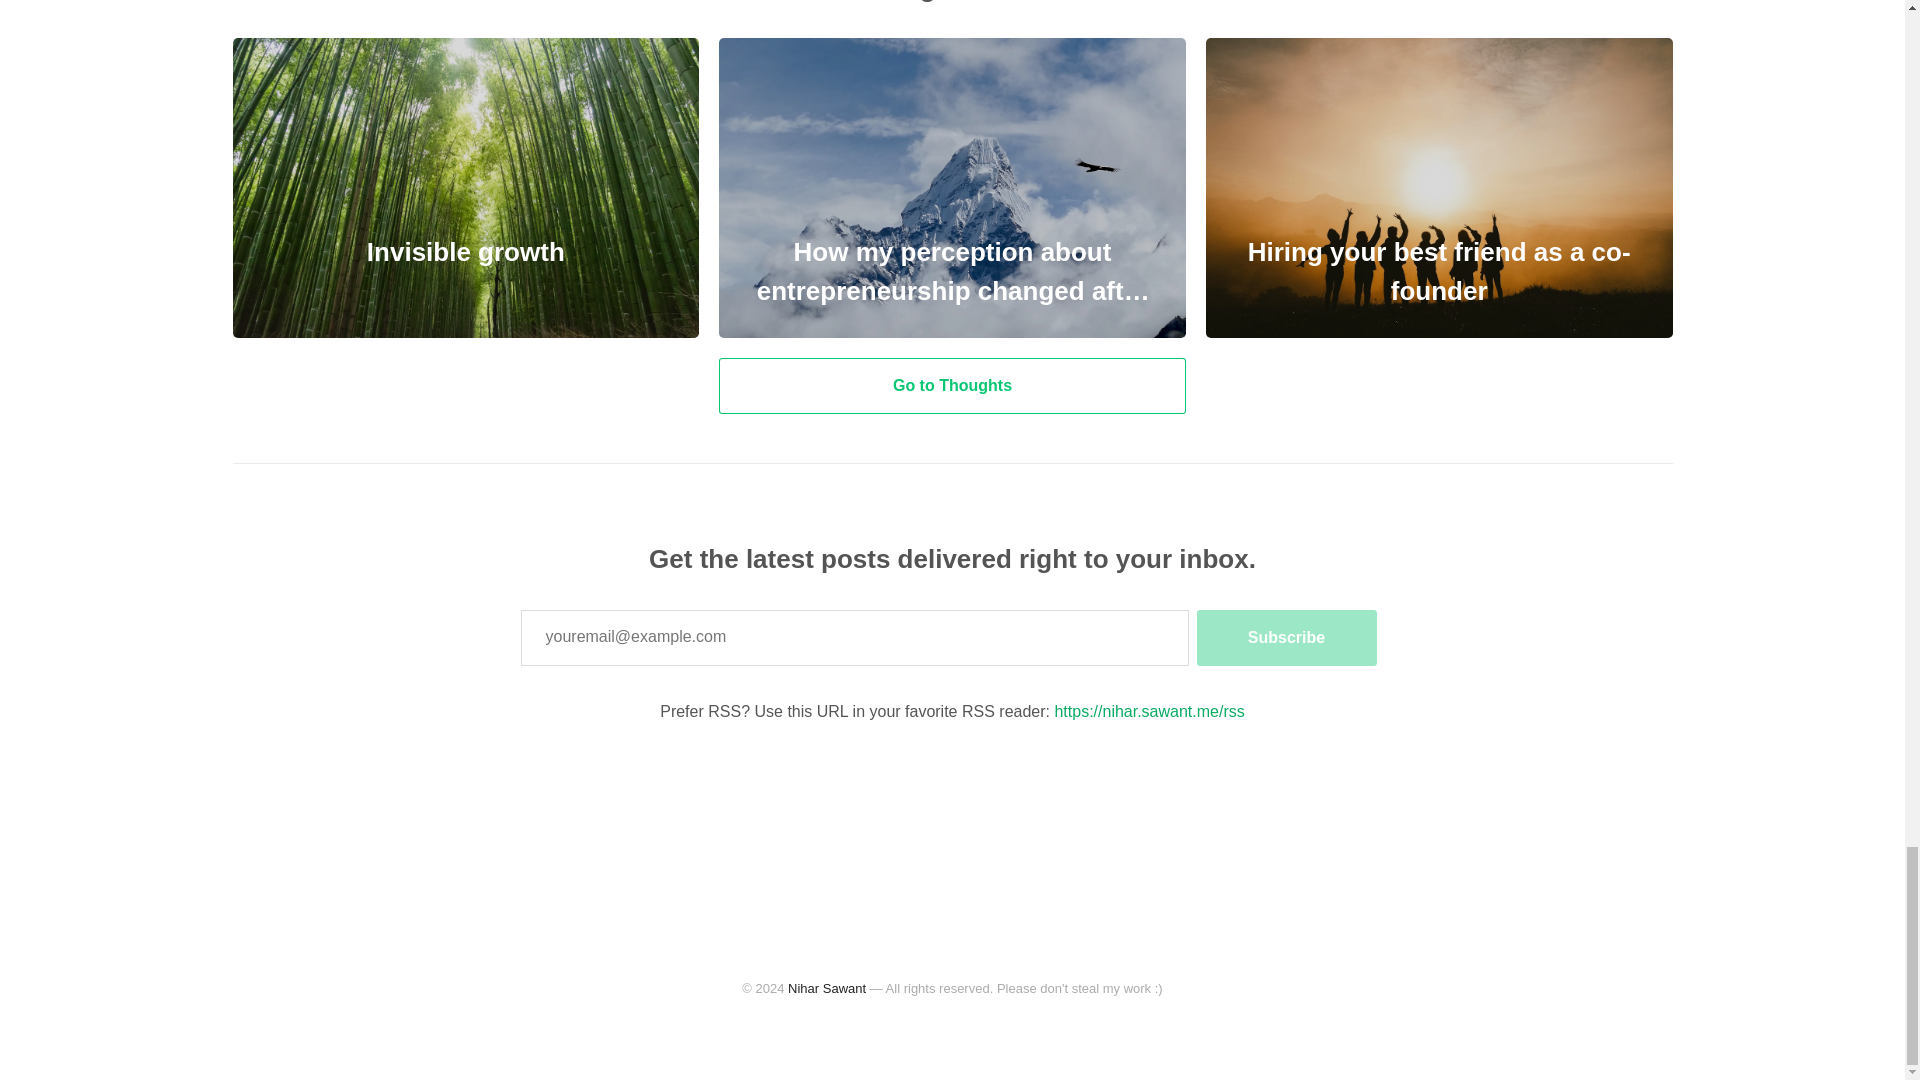 This screenshot has width=1920, height=1080. Describe the element at coordinates (952, 386) in the screenshot. I see `Go to Thoughts` at that location.